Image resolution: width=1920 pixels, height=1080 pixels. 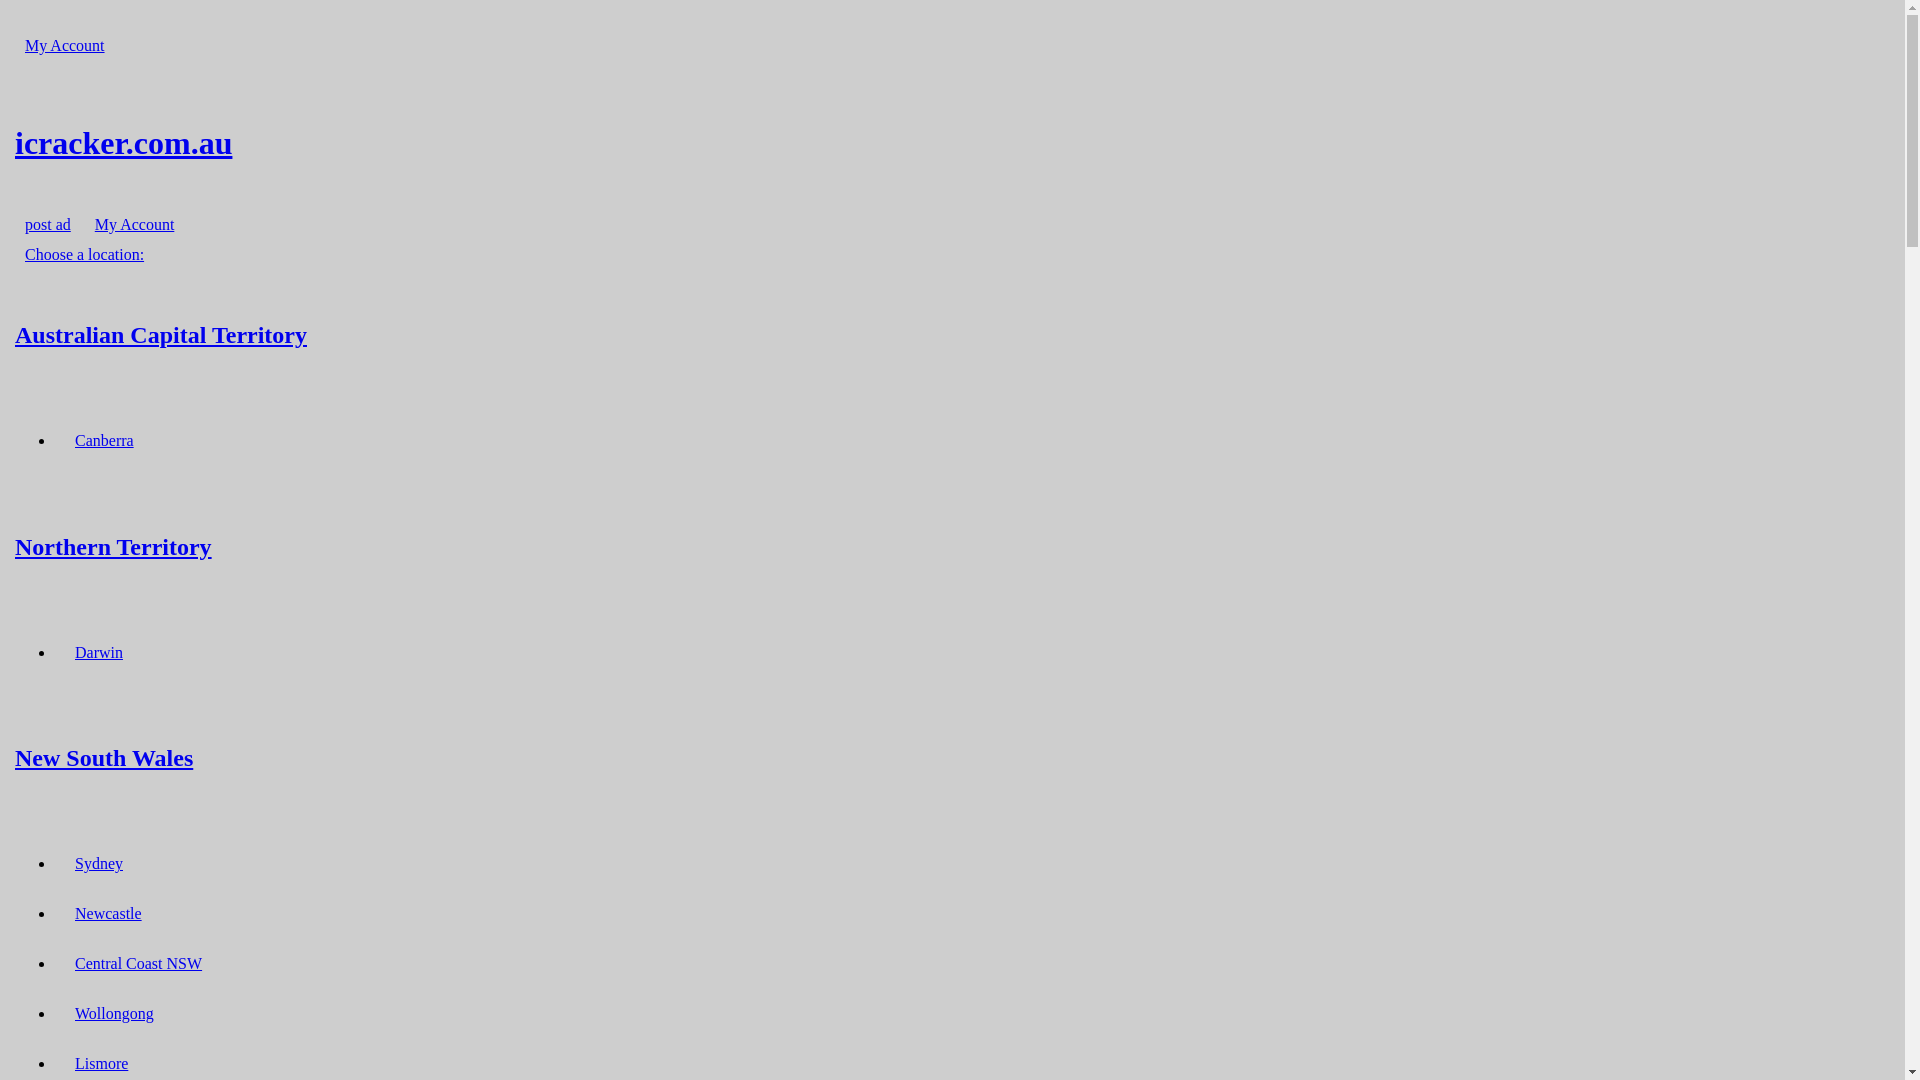 What do you see at coordinates (135, 224) in the screenshot?
I see `My Account` at bounding box center [135, 224].